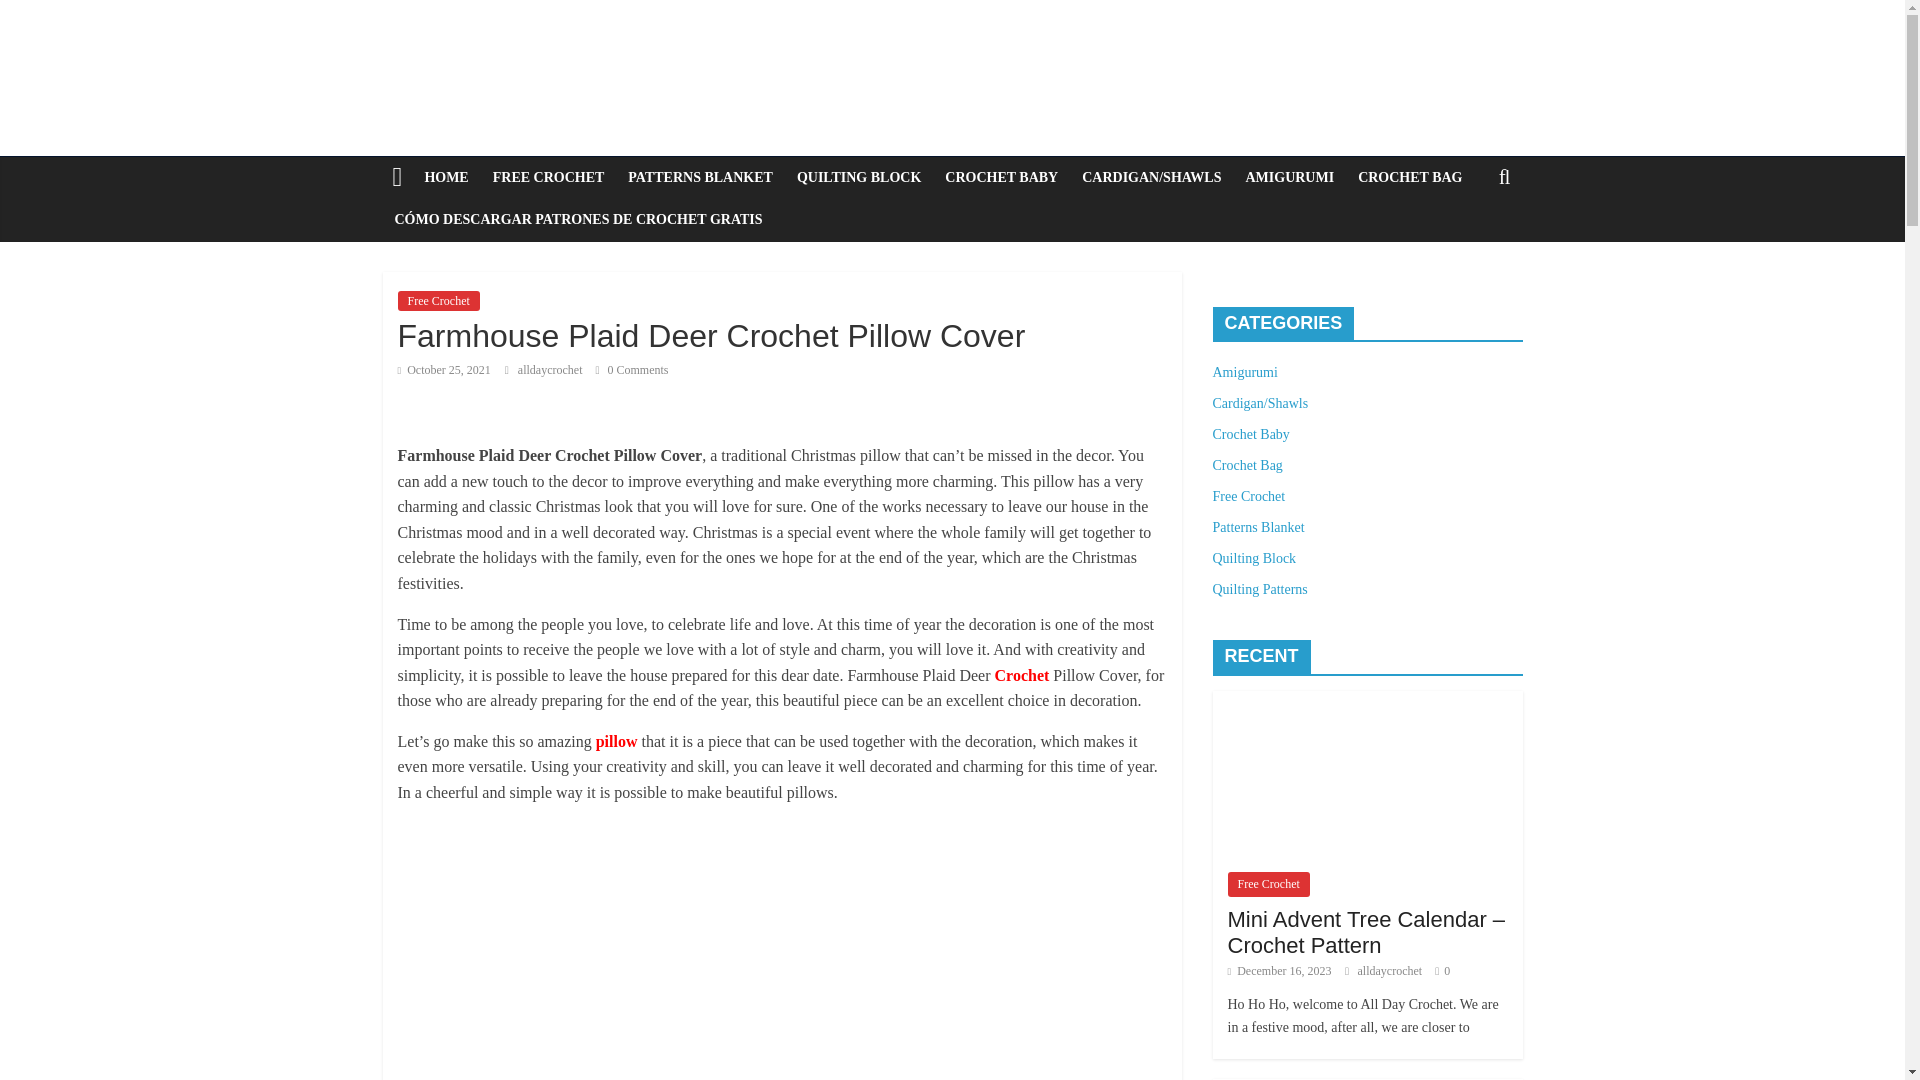 The image size is (1920, 1080). What do you see at coordinates (1022, 675) in the screenshot?
I see `Crochet` at bounding box center [1022, 675].